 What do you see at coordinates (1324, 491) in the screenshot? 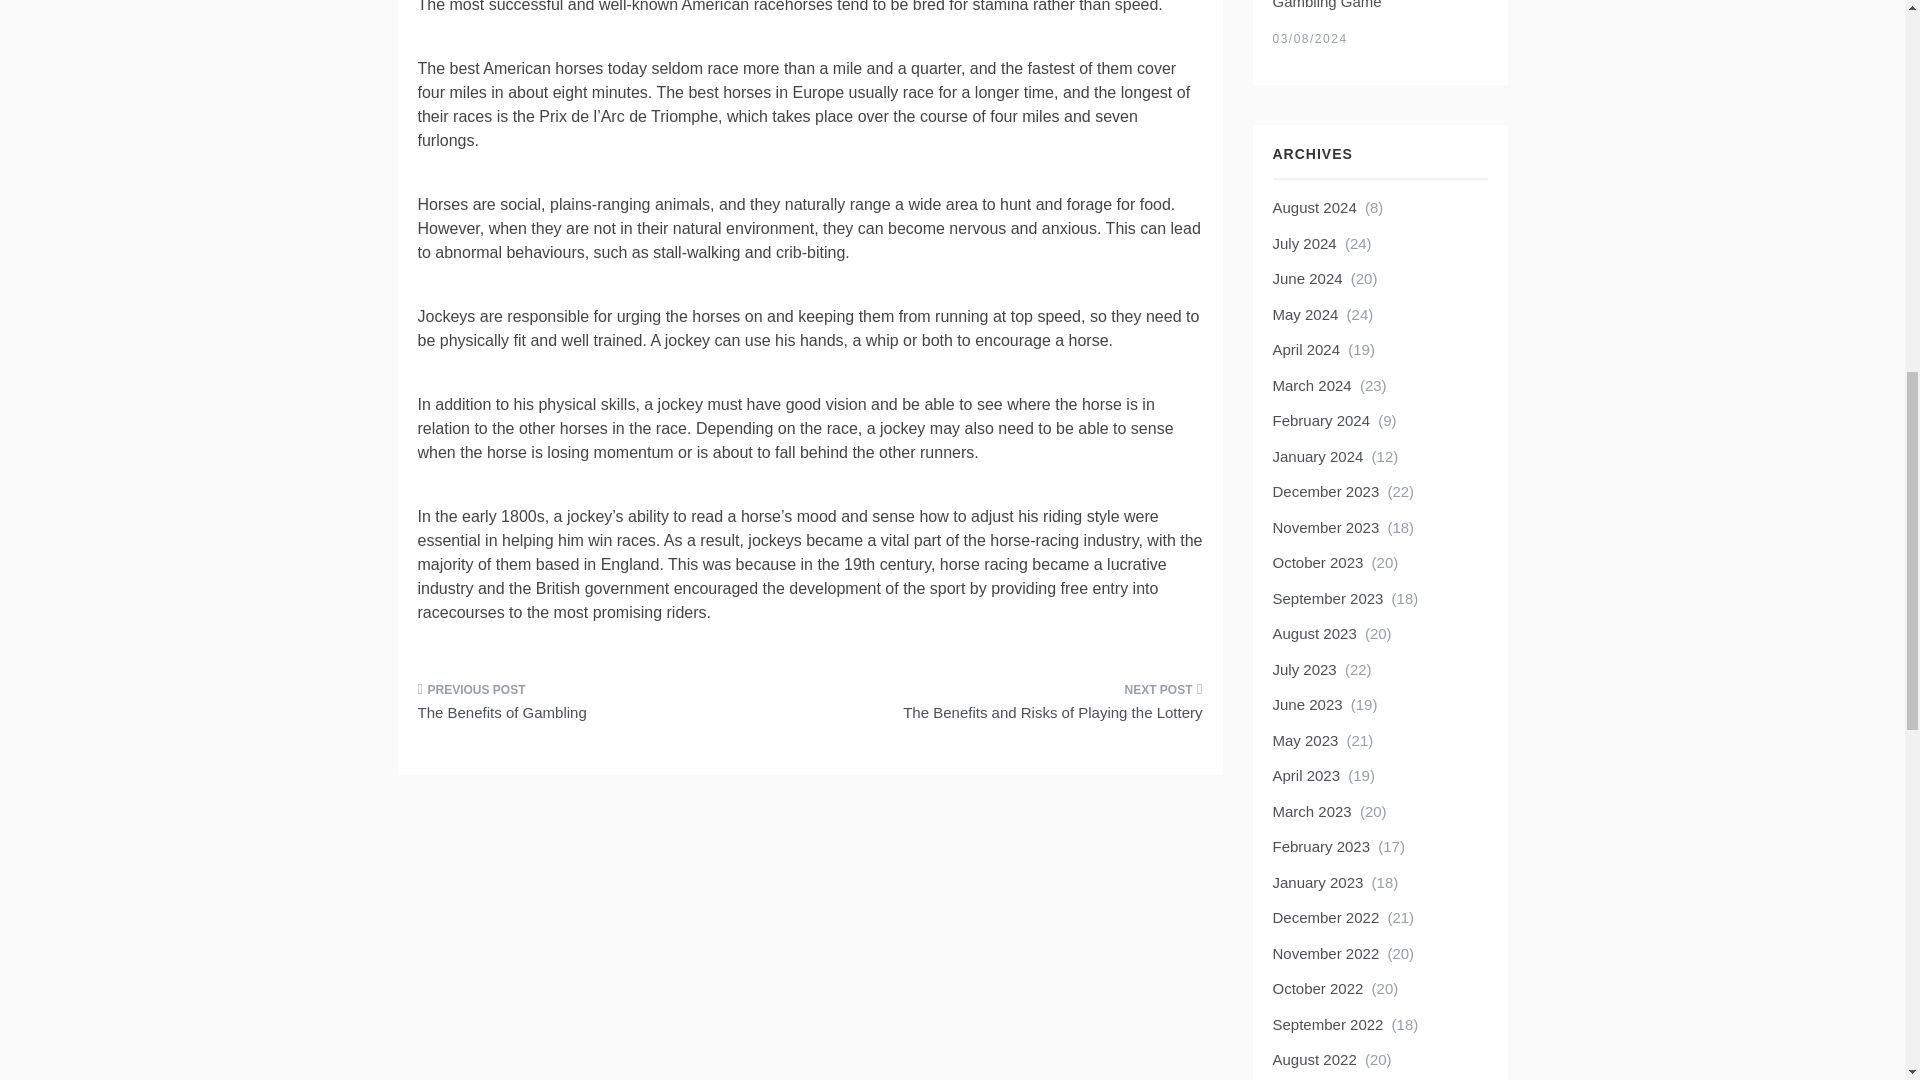
I see `December 2023` at bounding box center [1324, 491].